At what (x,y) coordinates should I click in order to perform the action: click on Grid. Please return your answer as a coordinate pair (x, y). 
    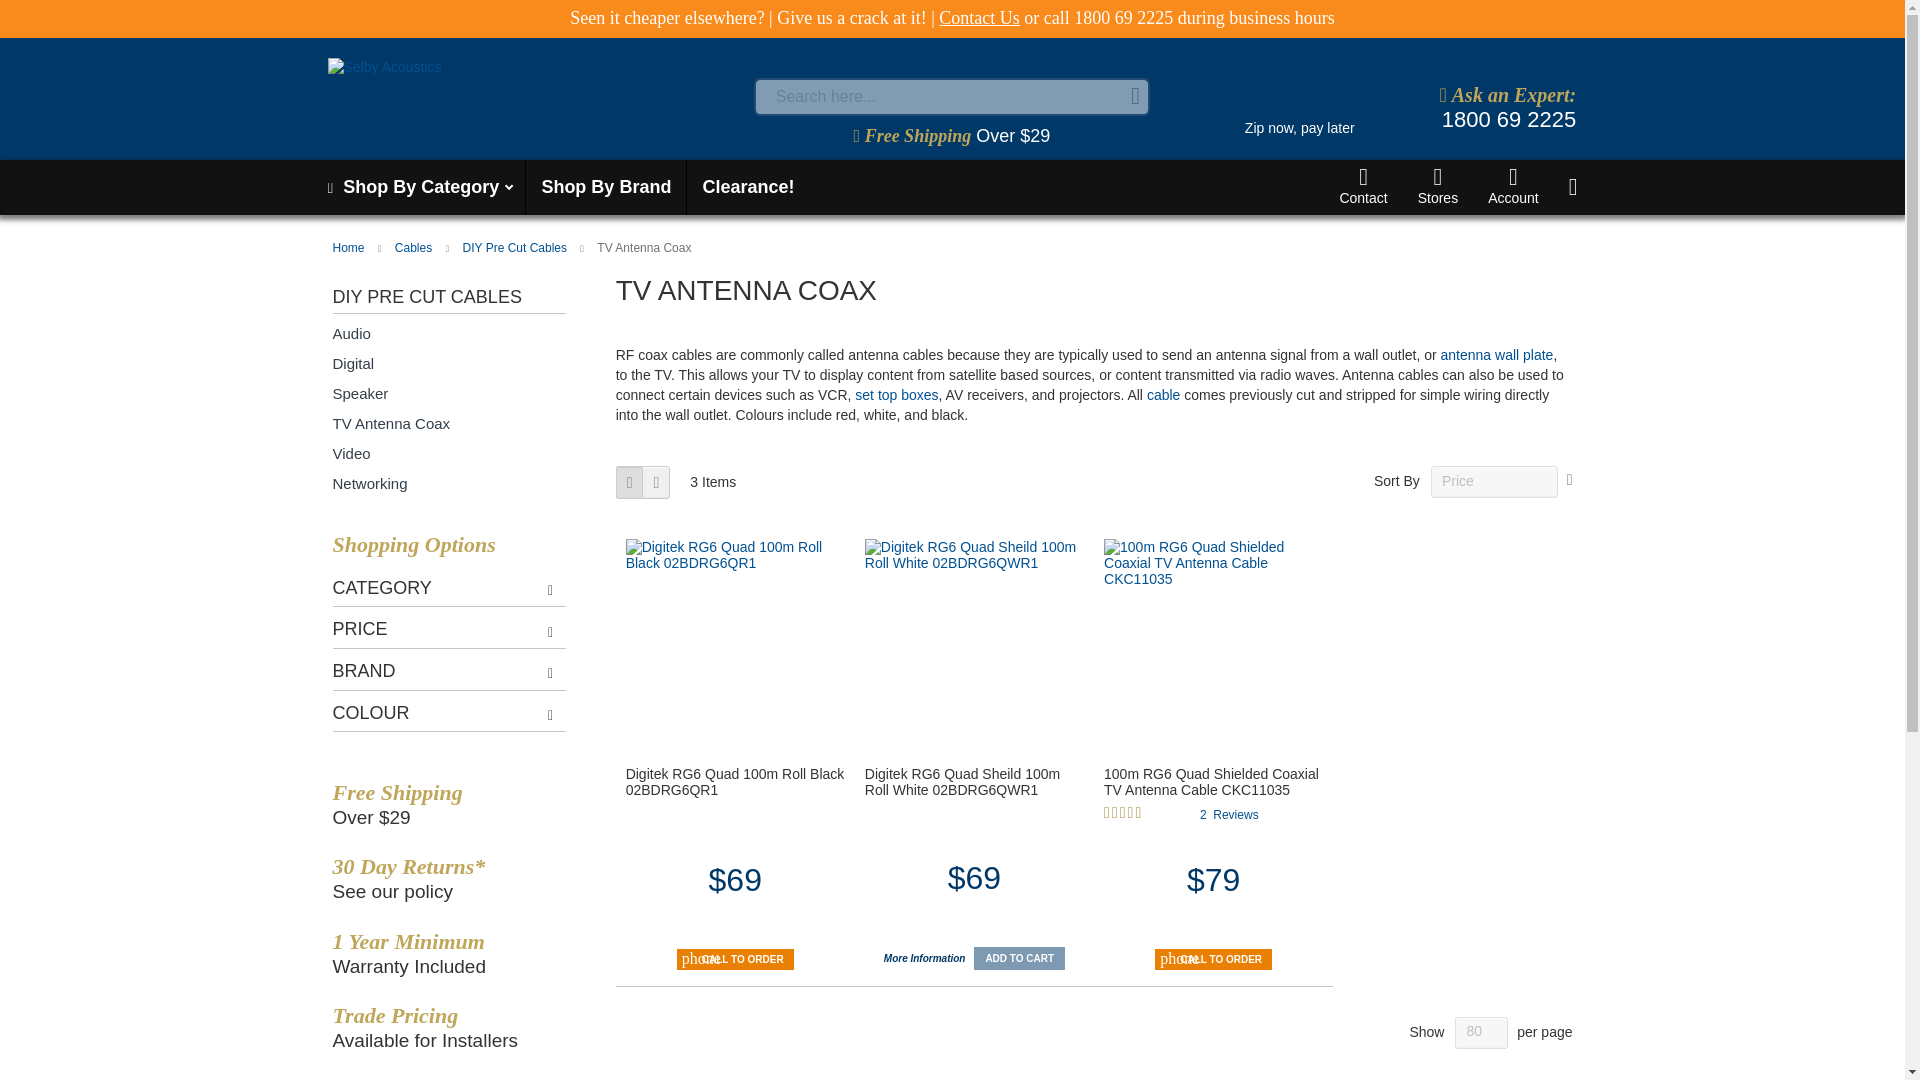
    Looking at the image, I should click on (630, 481).